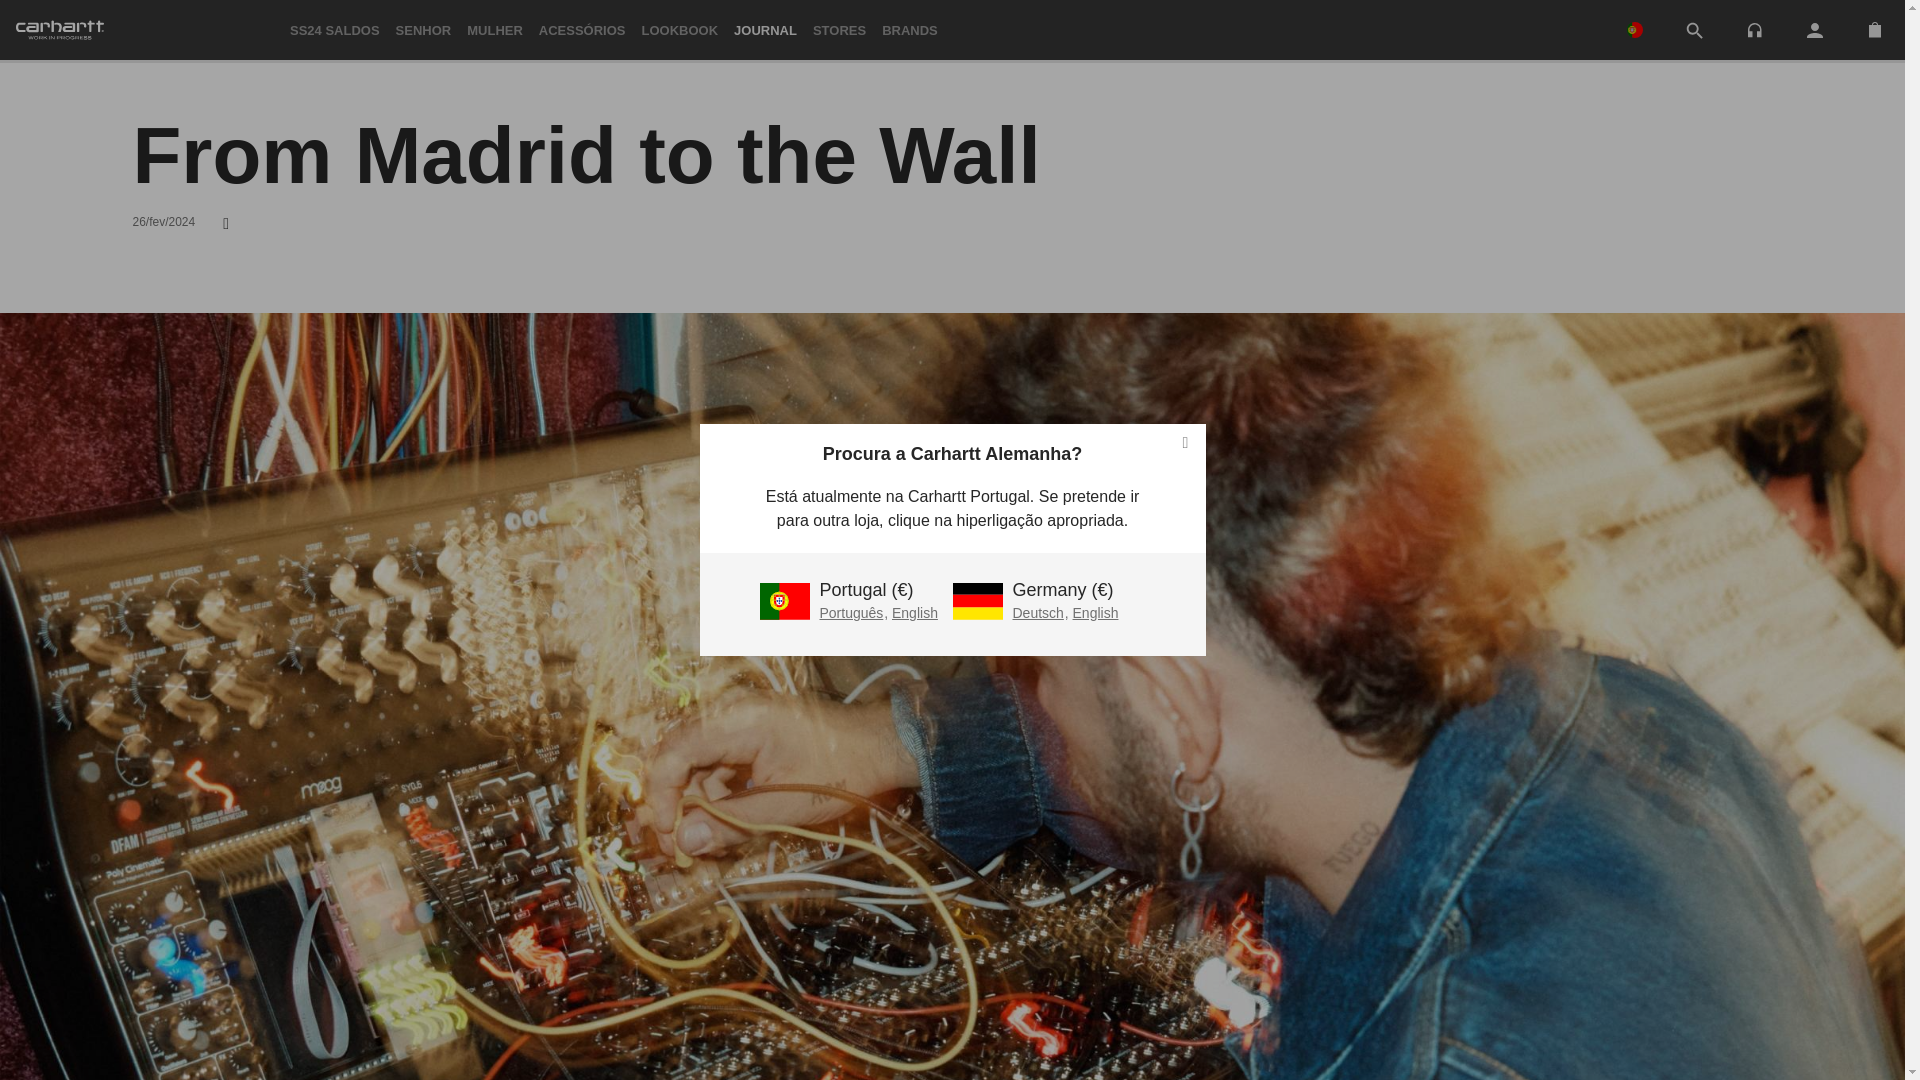 This screenshot has width=1920, height=1080. What do you see at coordinates (1754, 28) in the screenshot?
I see `Radio` at bounding box center [1754, 28].